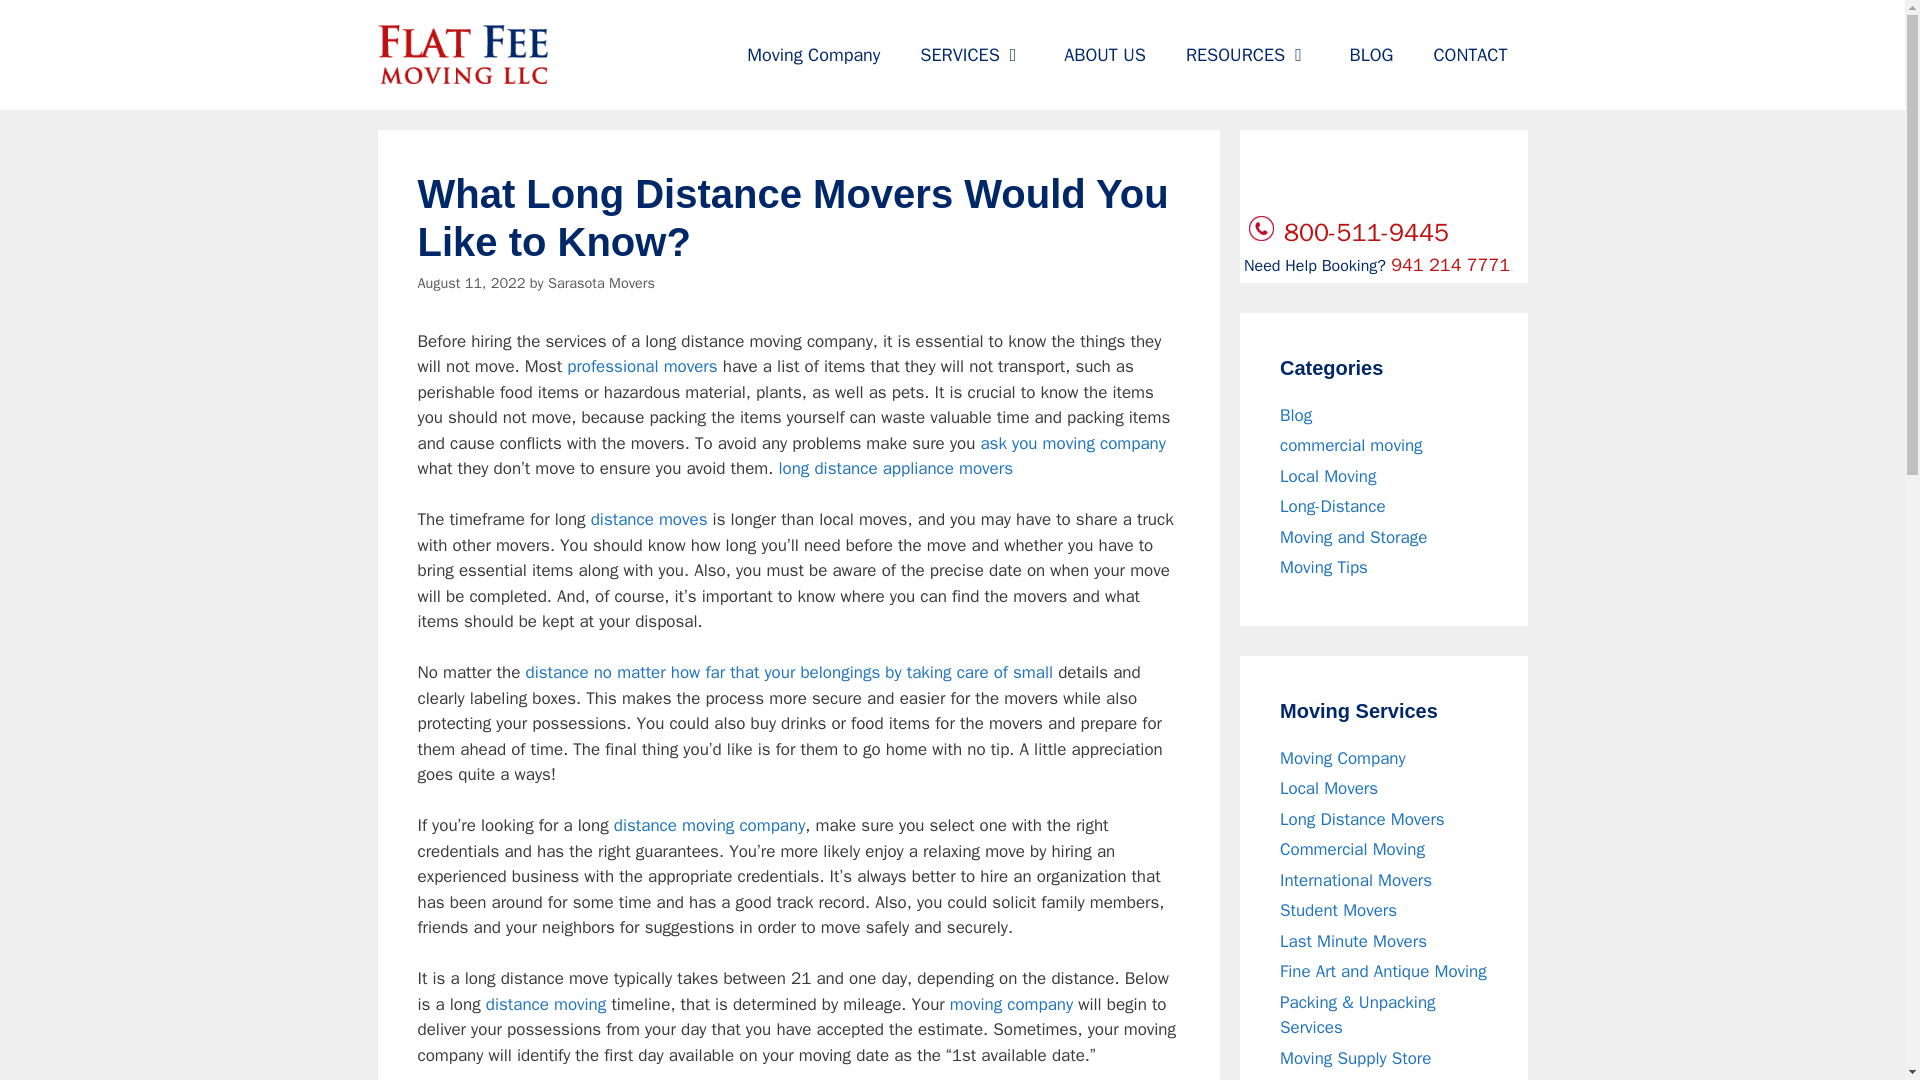 The width and height of the screenshot is (1920, 1080). I want to click on BLOG, so click(1372, 54).